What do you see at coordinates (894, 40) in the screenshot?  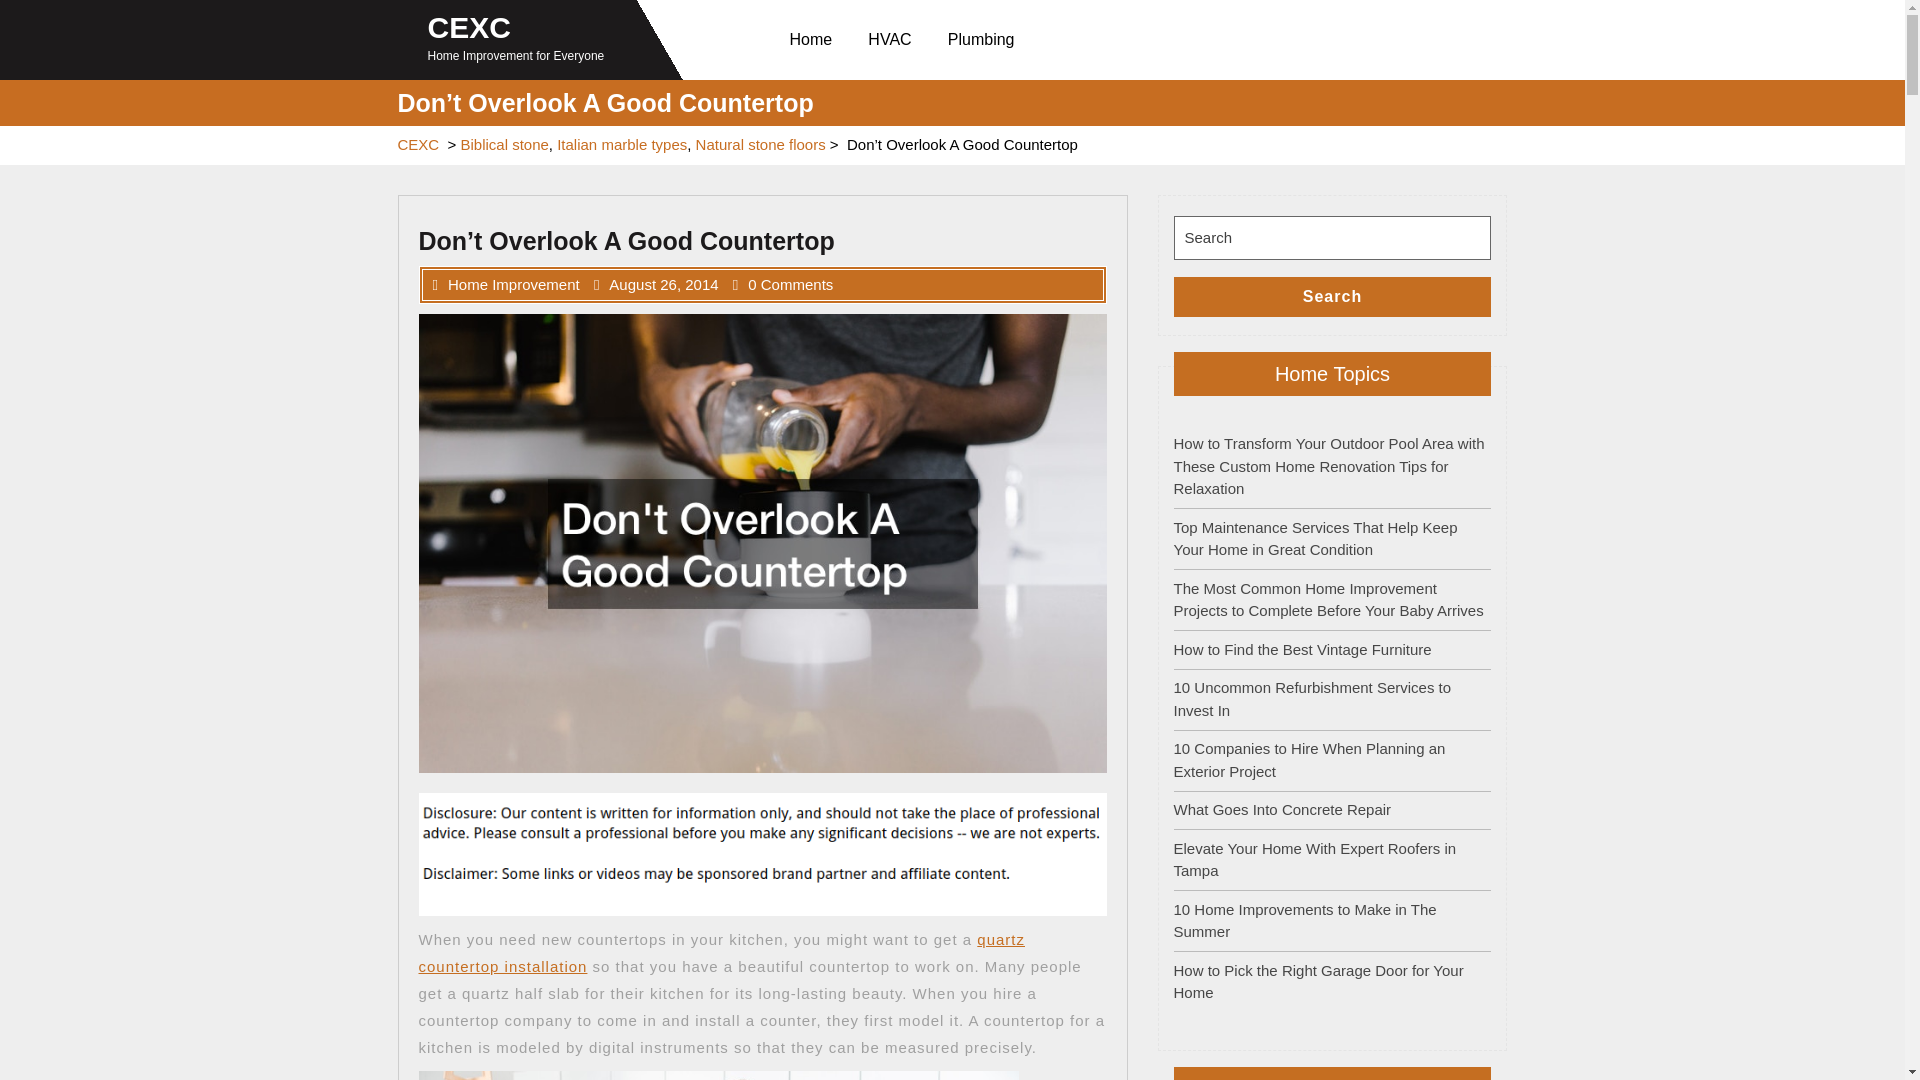 I see `HVAC` at bounding box center [894, 40].